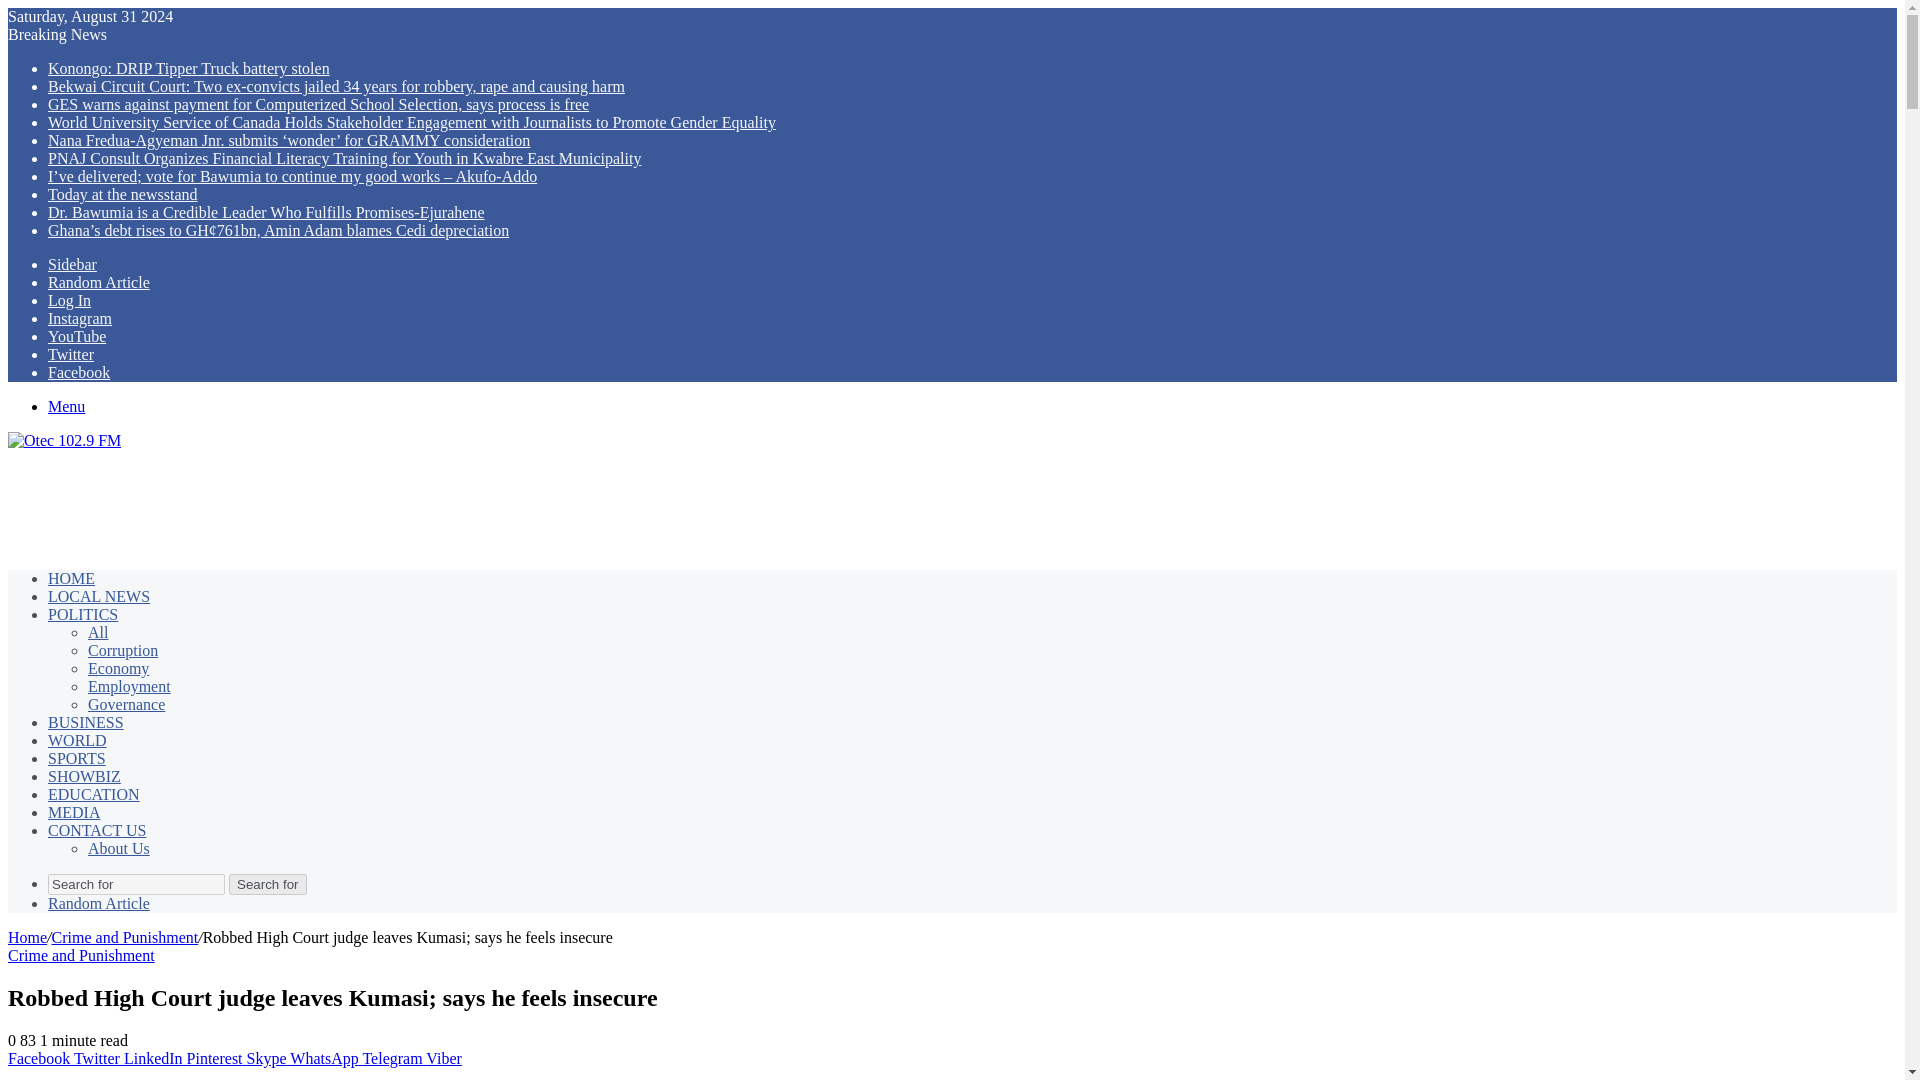 This screenshot has width=1920, height=1080. Describe the element at coordinates (64, 440) in the screenshot. I see `Otec 102.9 FM` at that location.